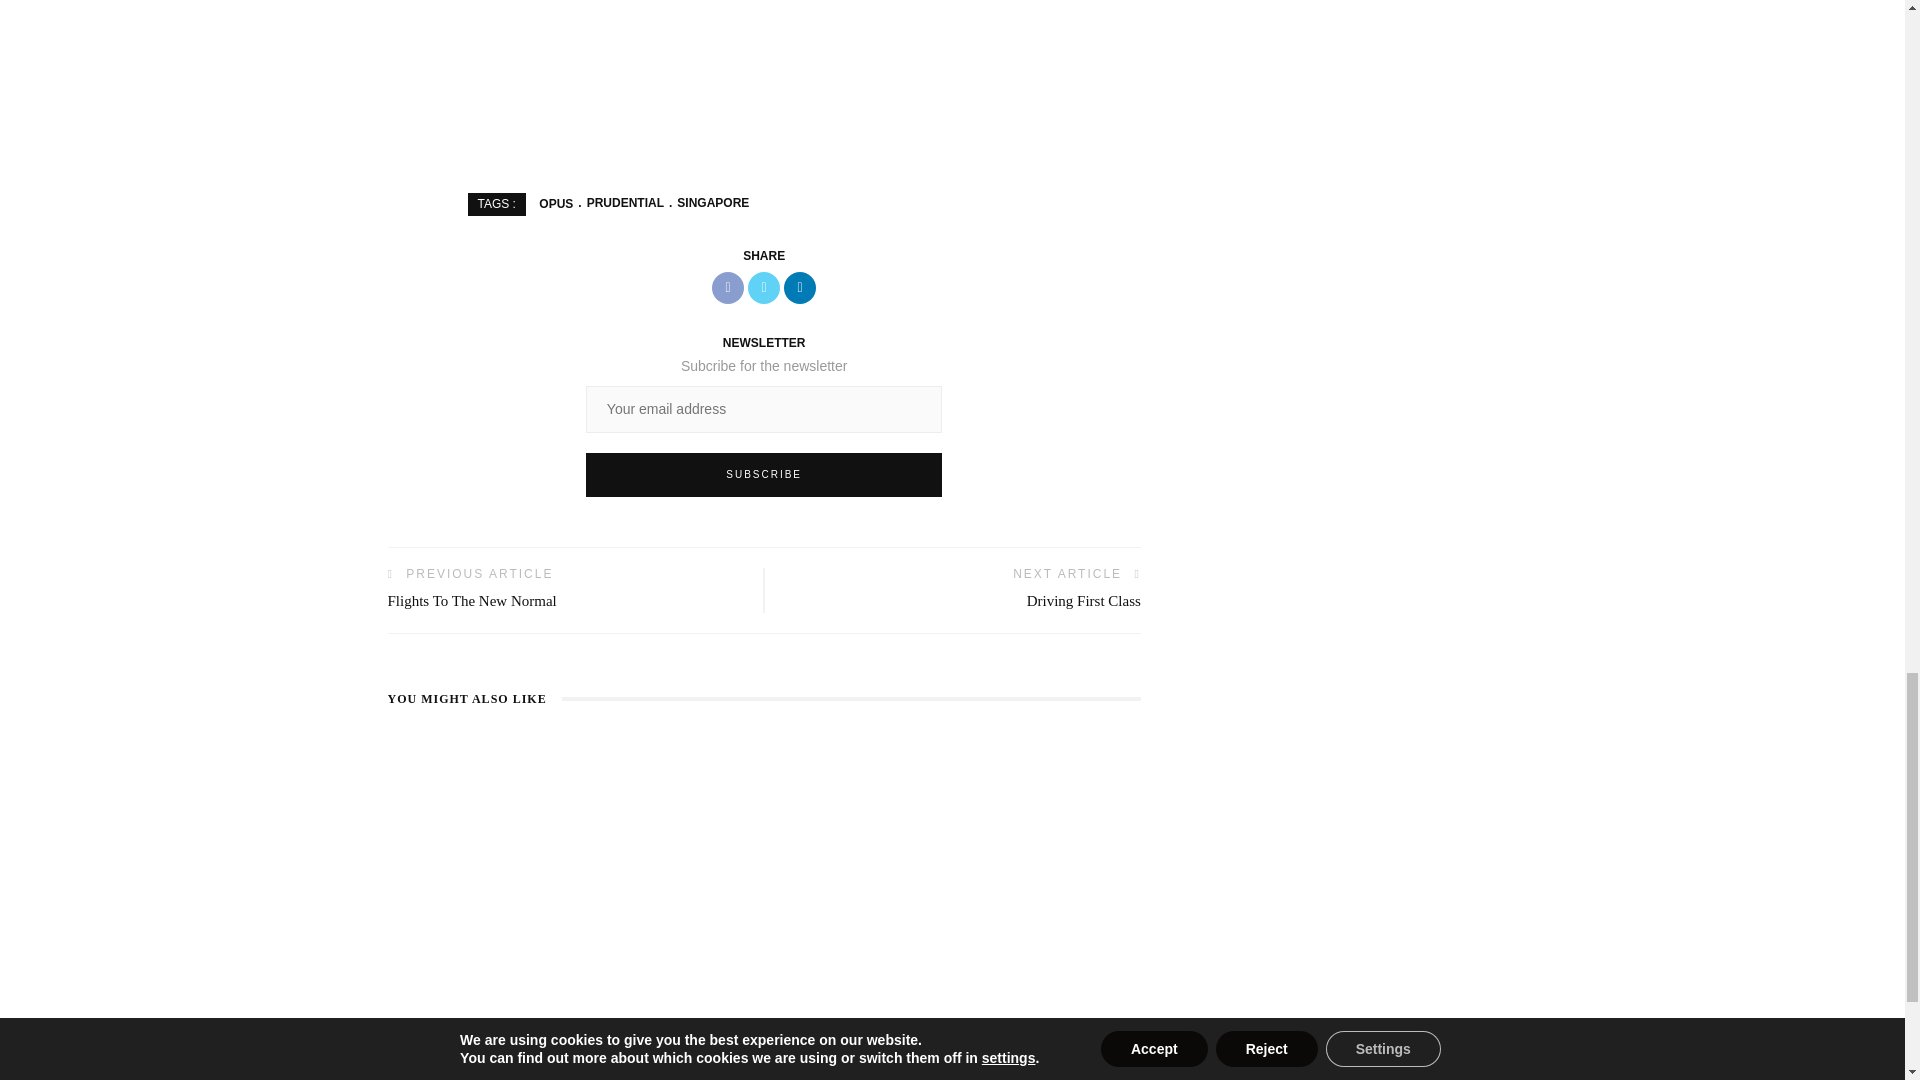 The image size is (1920, 1080). What do you see at coordinates (618, 202) in the screenshot?
I see `Prudential` at bounding box center [618, 202].